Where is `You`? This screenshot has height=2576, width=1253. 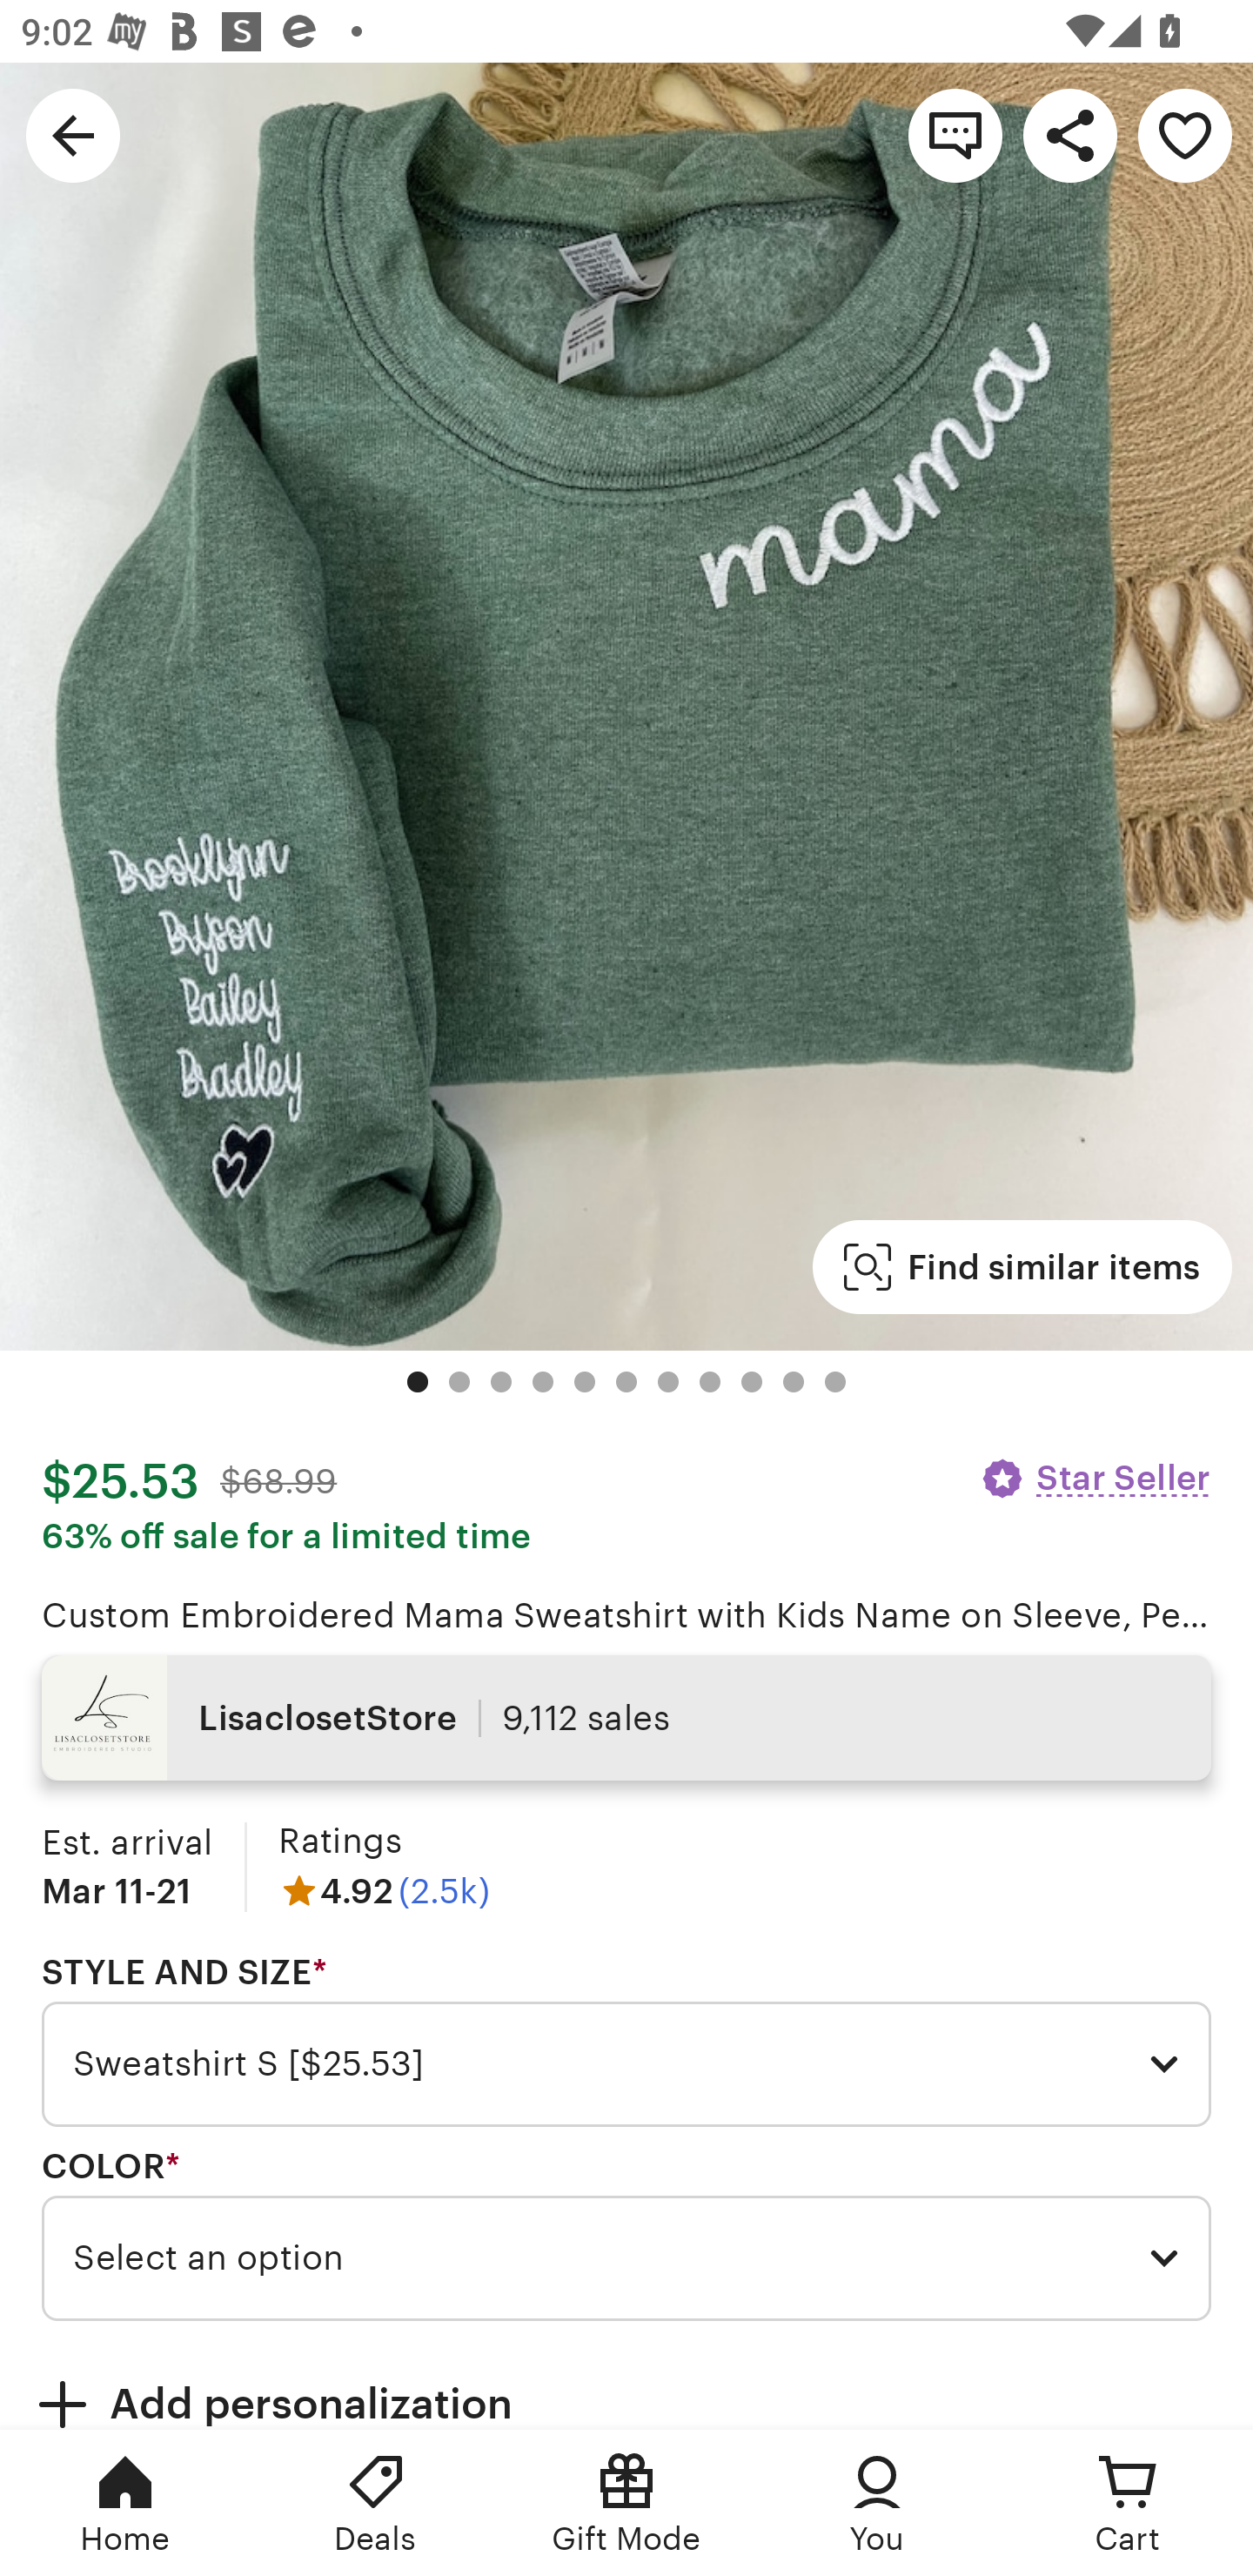
You is located at coordinates (877, 2503).